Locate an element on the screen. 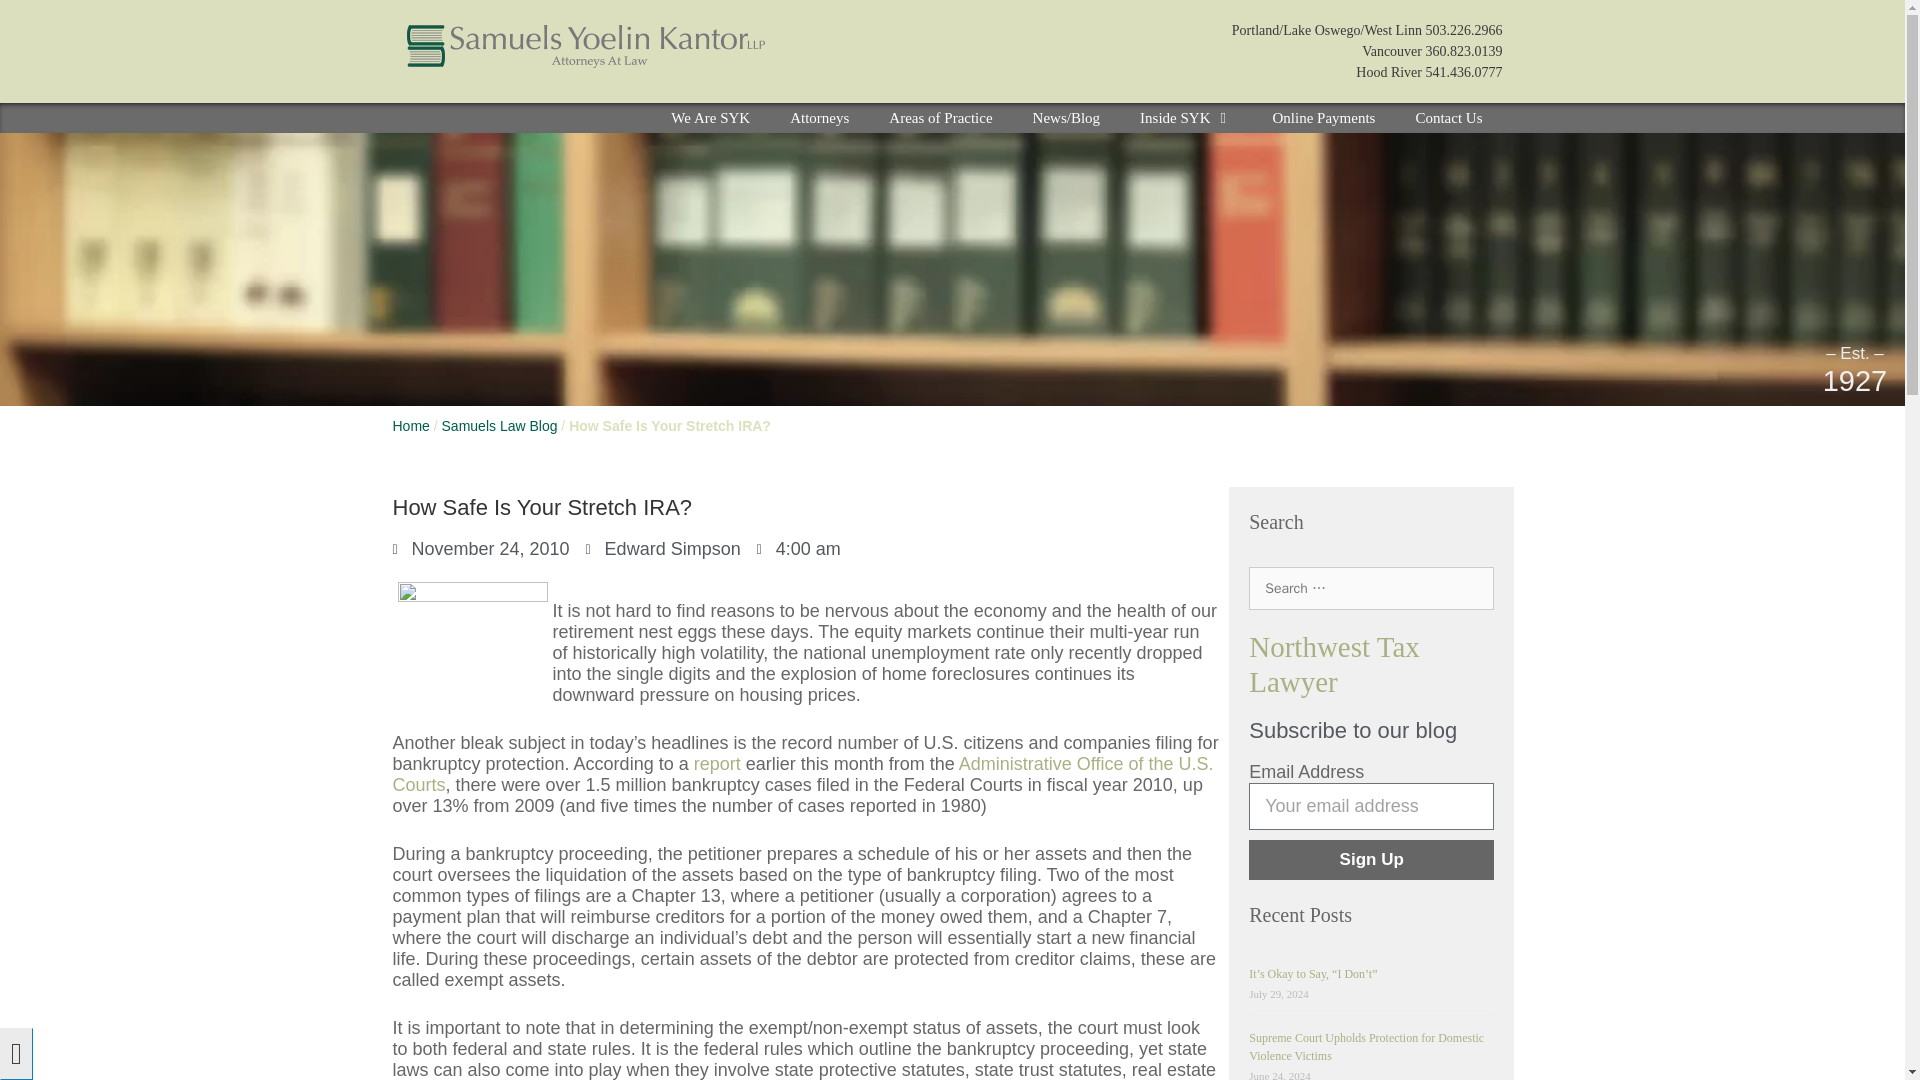 Image resolution: width=1920 pixels, height=1080 pixels. Edward Simpson is located at coordinates (663, 549).